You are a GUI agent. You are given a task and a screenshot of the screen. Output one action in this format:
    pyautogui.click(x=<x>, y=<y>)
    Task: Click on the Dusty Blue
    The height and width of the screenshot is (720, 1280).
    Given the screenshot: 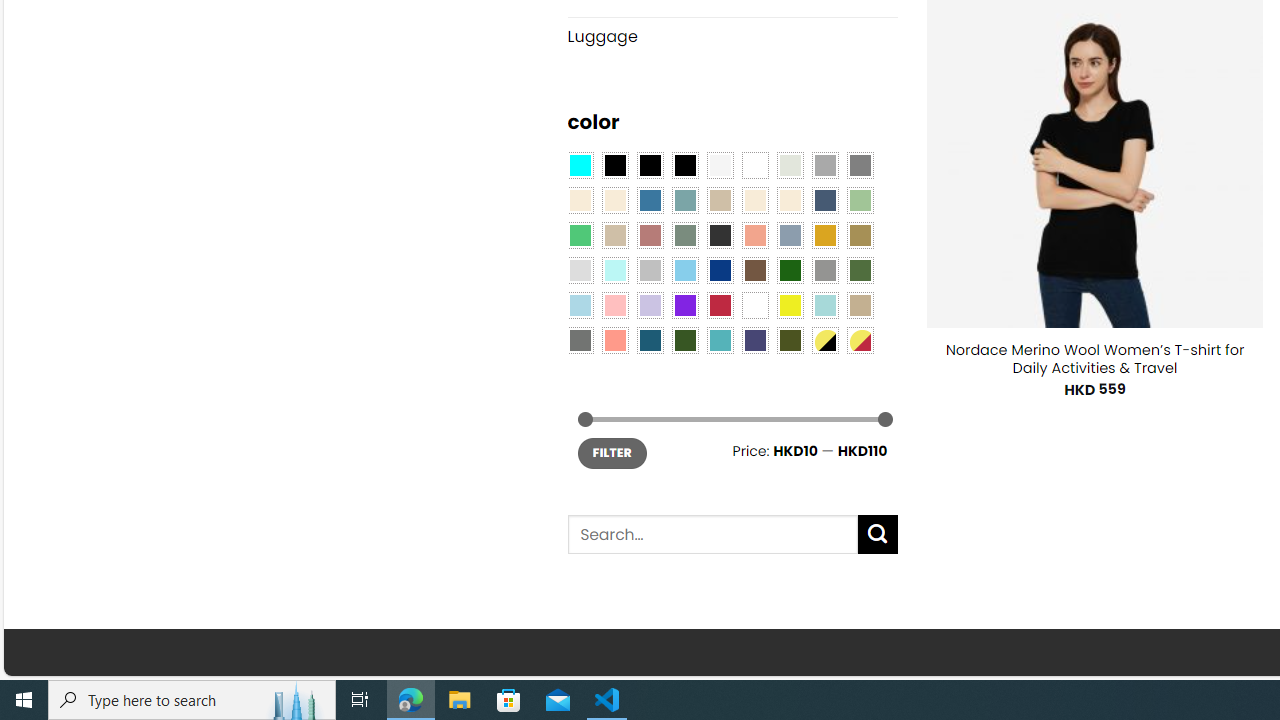 What is the action you would take?
    pyautogui.click(x=789, y=234)
    